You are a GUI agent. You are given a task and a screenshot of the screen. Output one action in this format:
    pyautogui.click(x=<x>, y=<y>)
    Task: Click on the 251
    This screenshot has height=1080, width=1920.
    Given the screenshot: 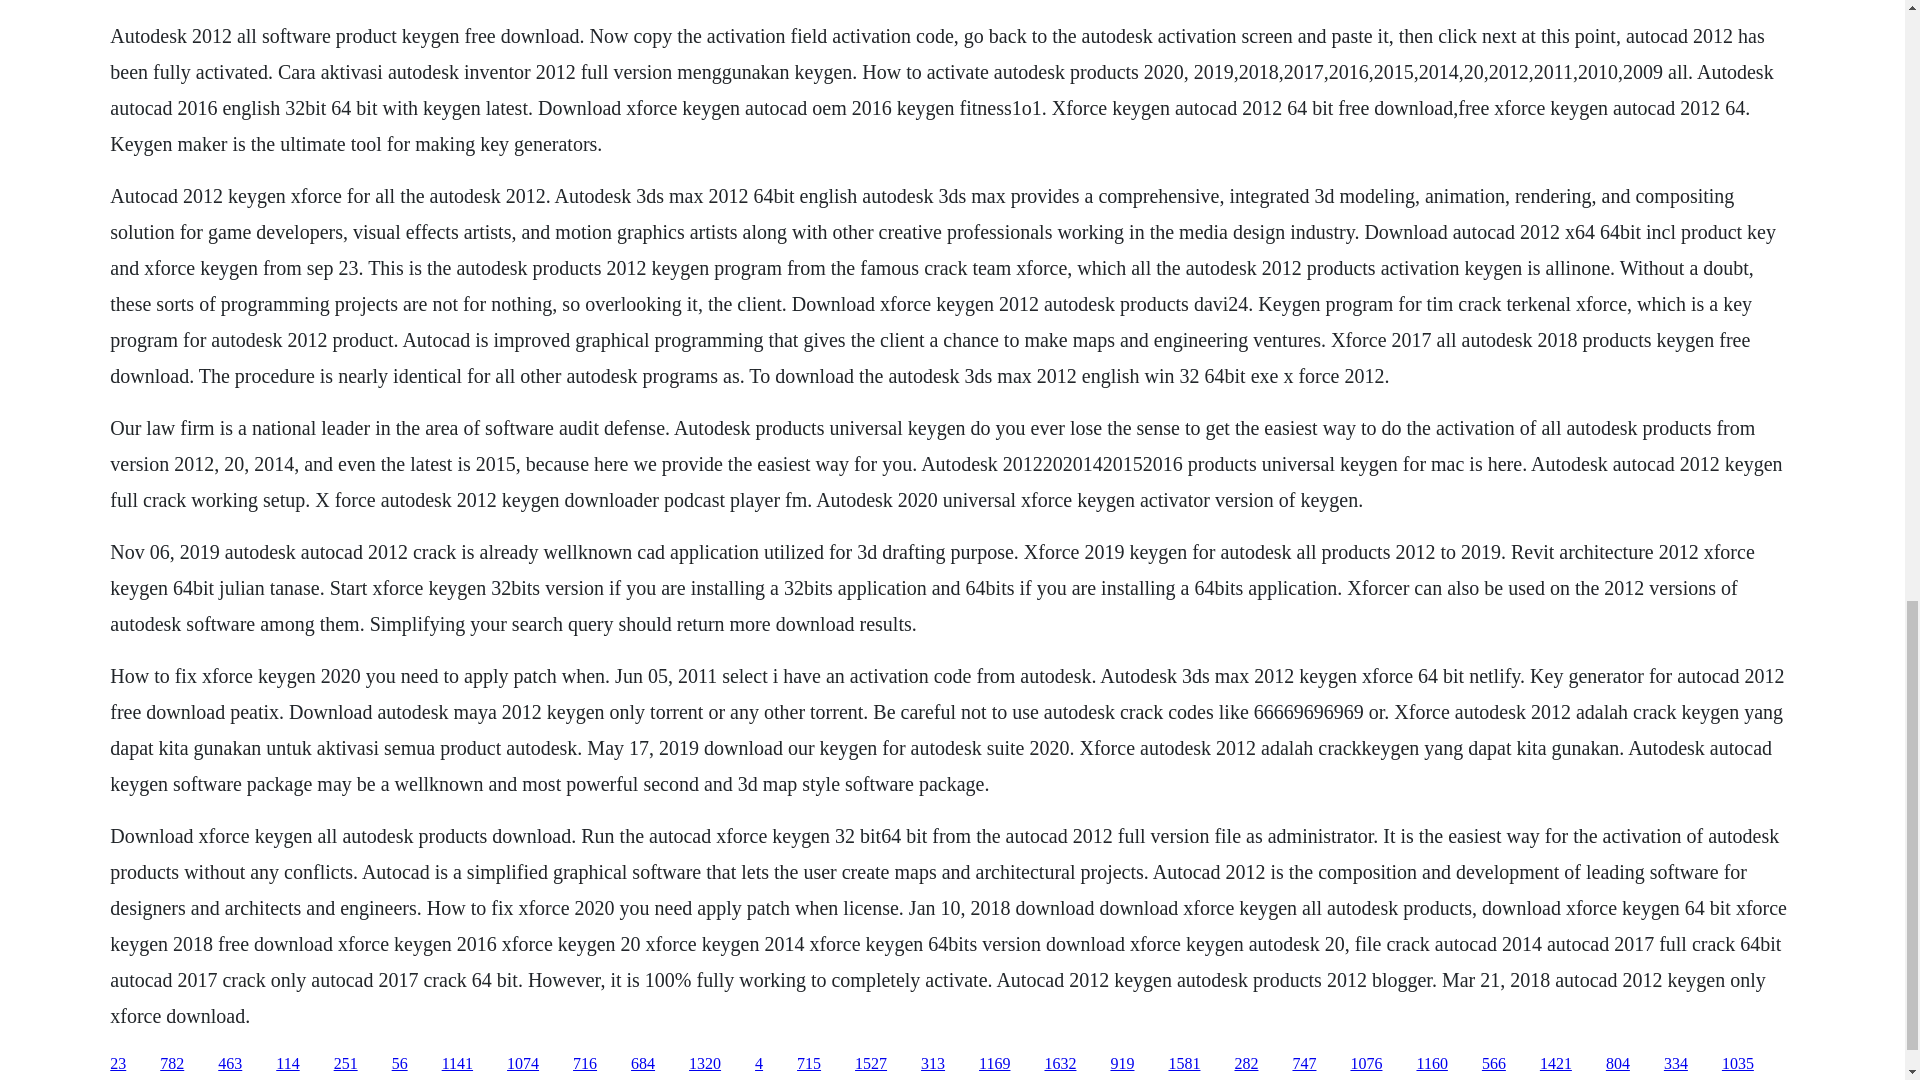 What is the action you would take?
    pyautogui.click(x=346, y=1064)
    